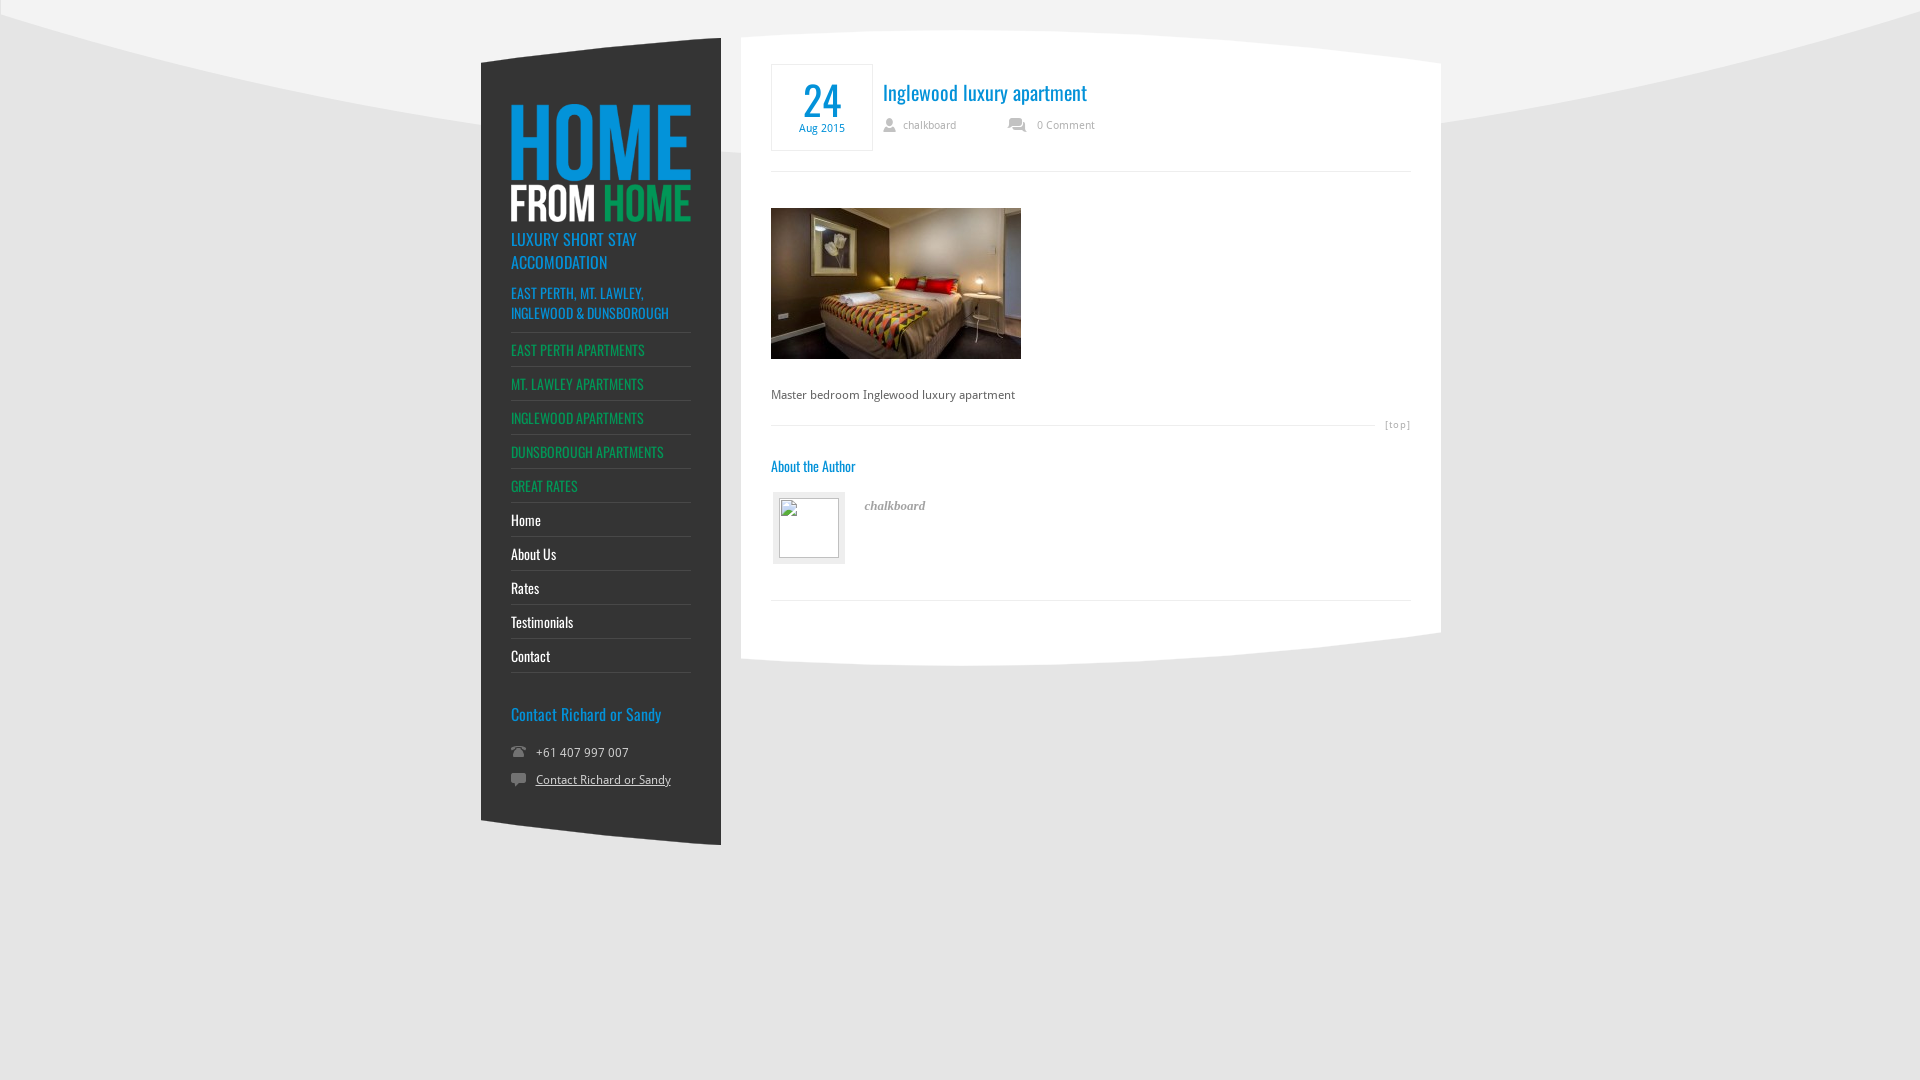 The image size is (1920, 1080). I want to click on INGLEWOOD APARTMENTS, so click(600, 418).